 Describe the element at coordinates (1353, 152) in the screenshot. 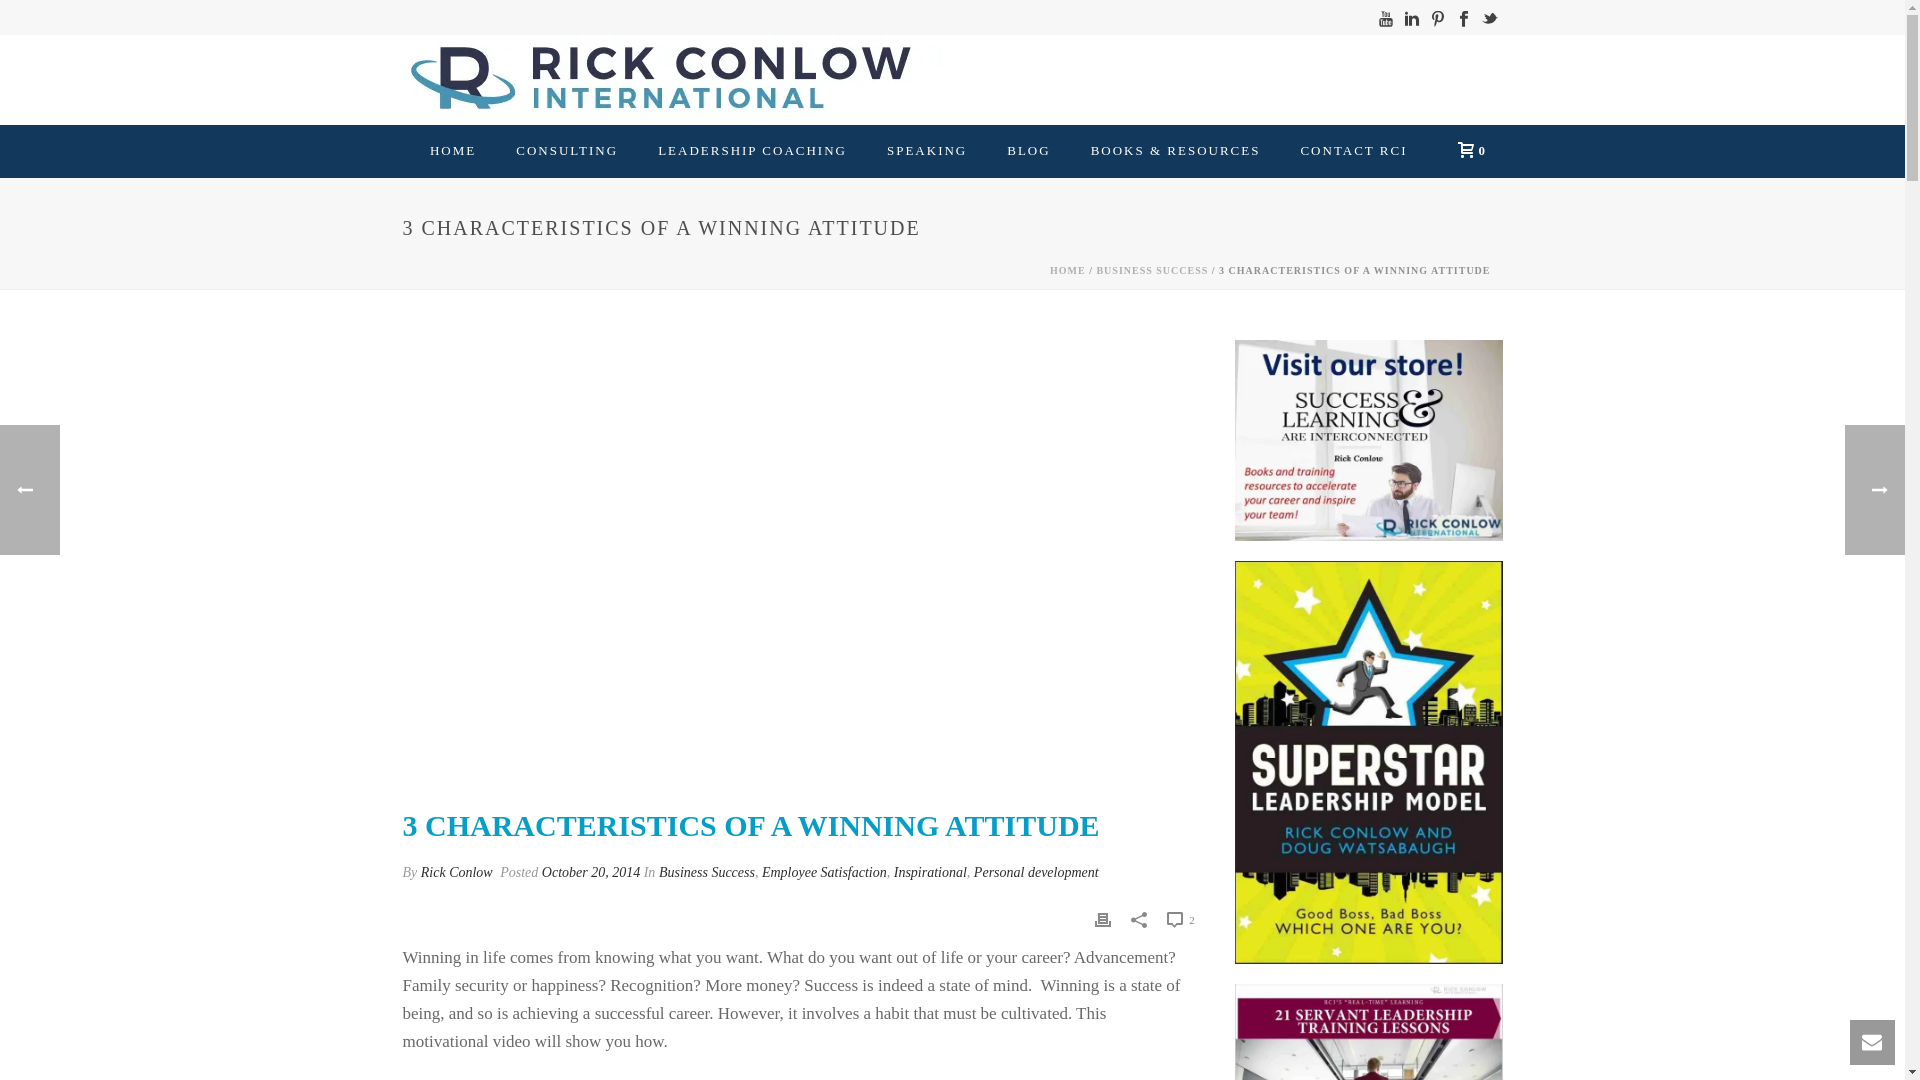

I see `CONTACT RCI` at that location.